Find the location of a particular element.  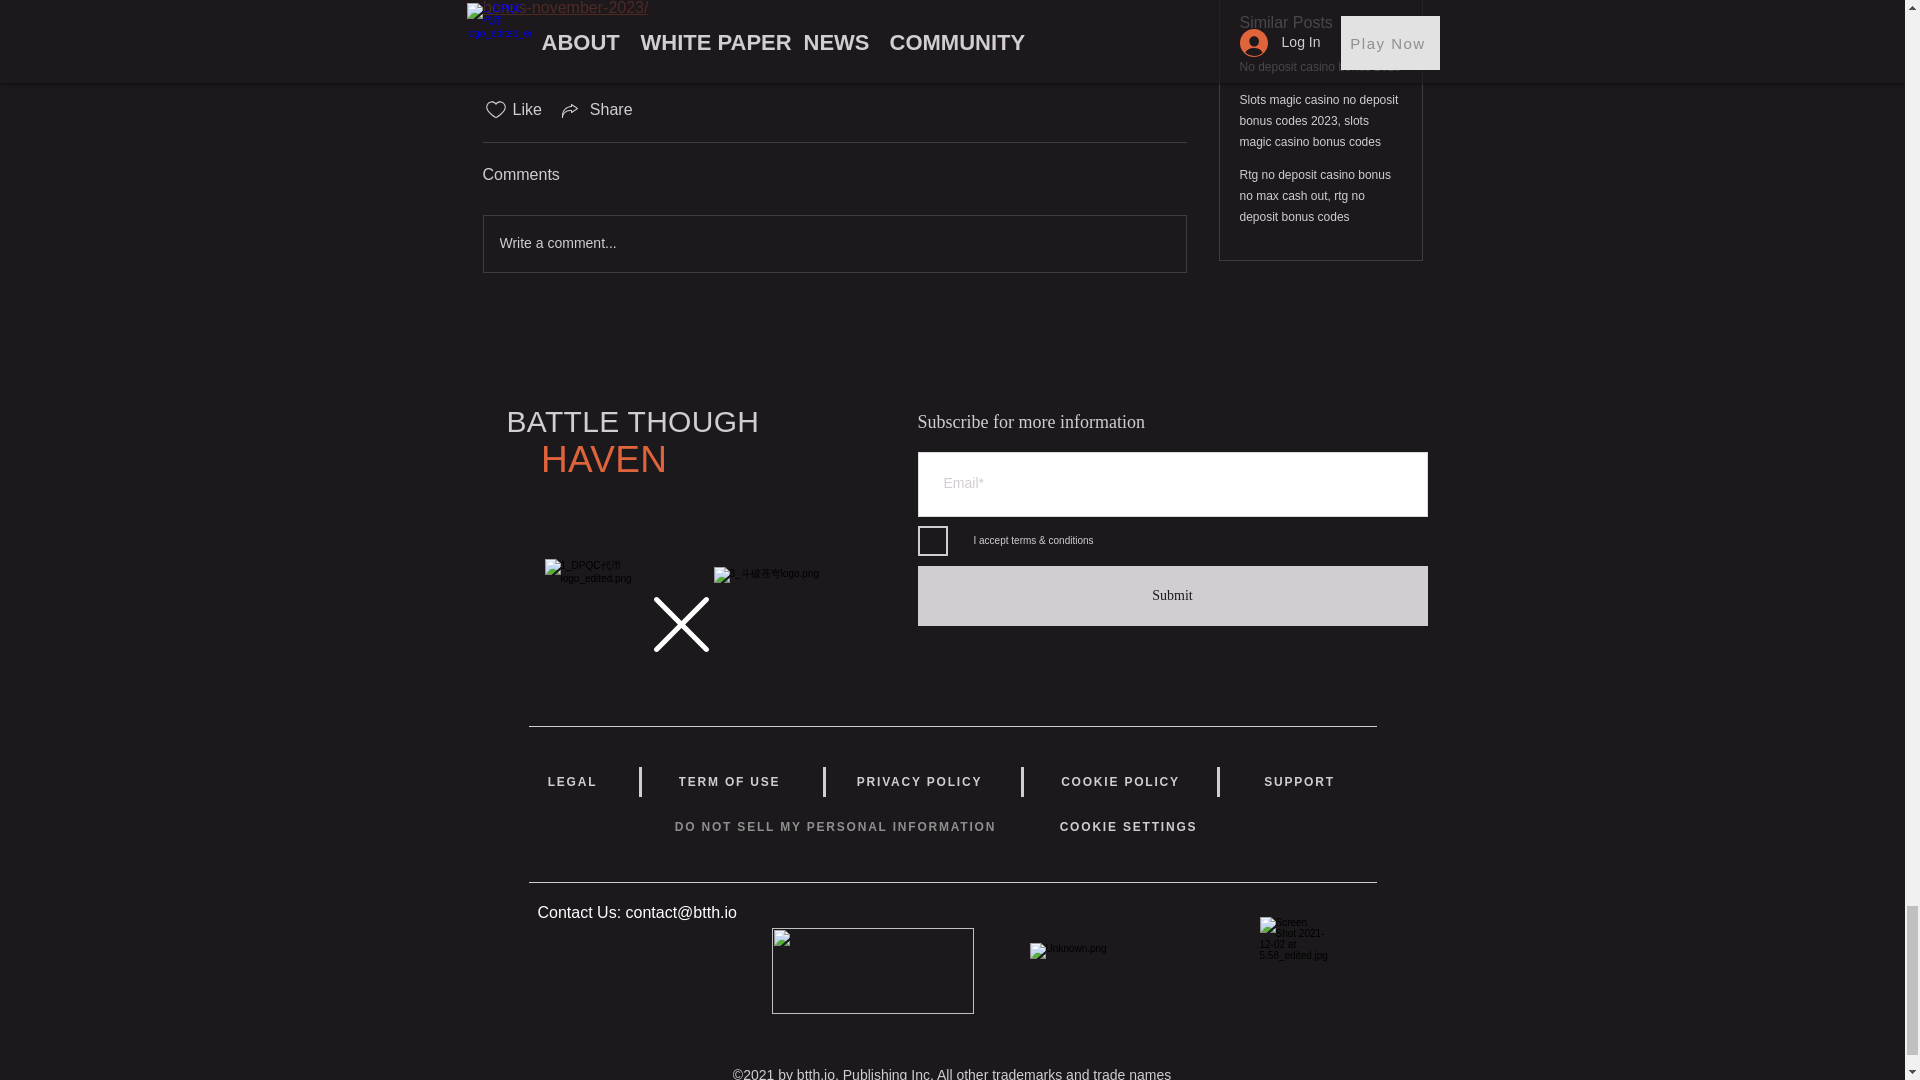

Submit is located at coordinates (1172, 596).